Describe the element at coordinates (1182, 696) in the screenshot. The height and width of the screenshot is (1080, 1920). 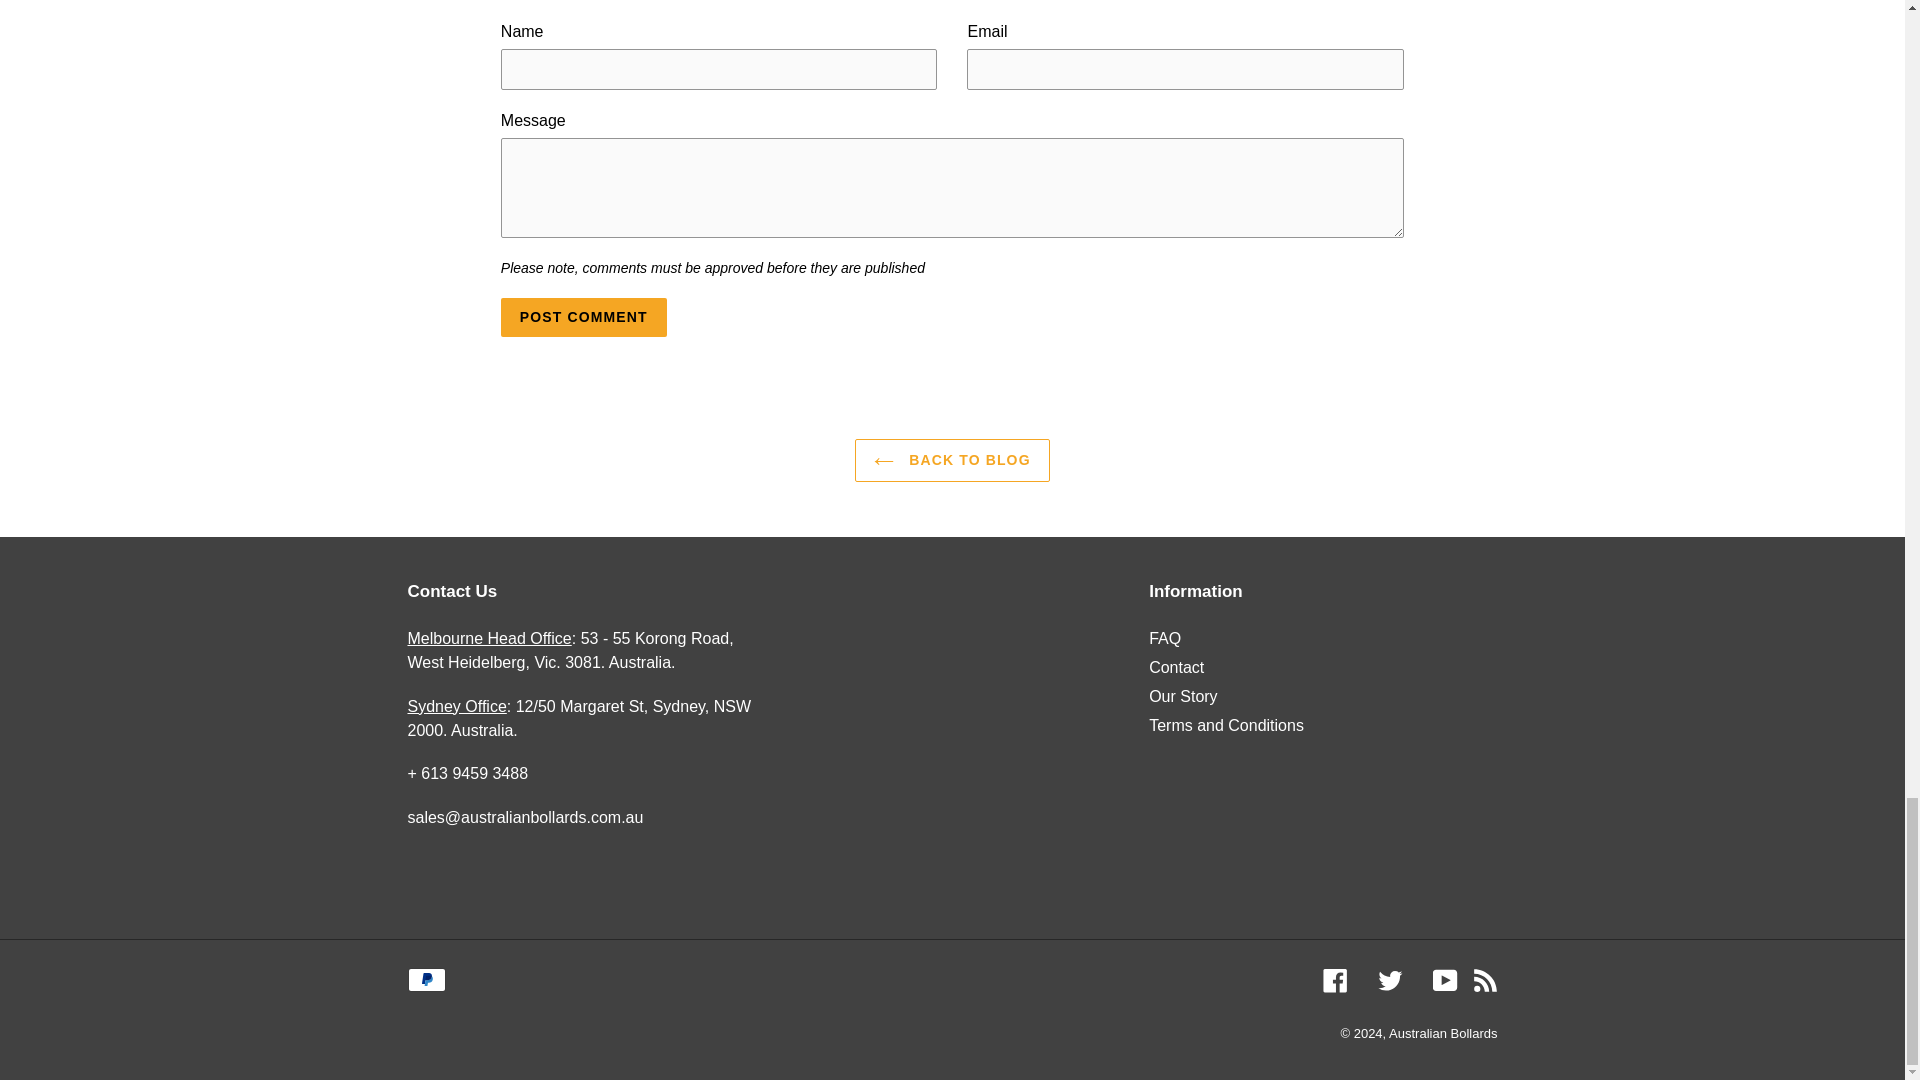
I see `Our Story` at that location.